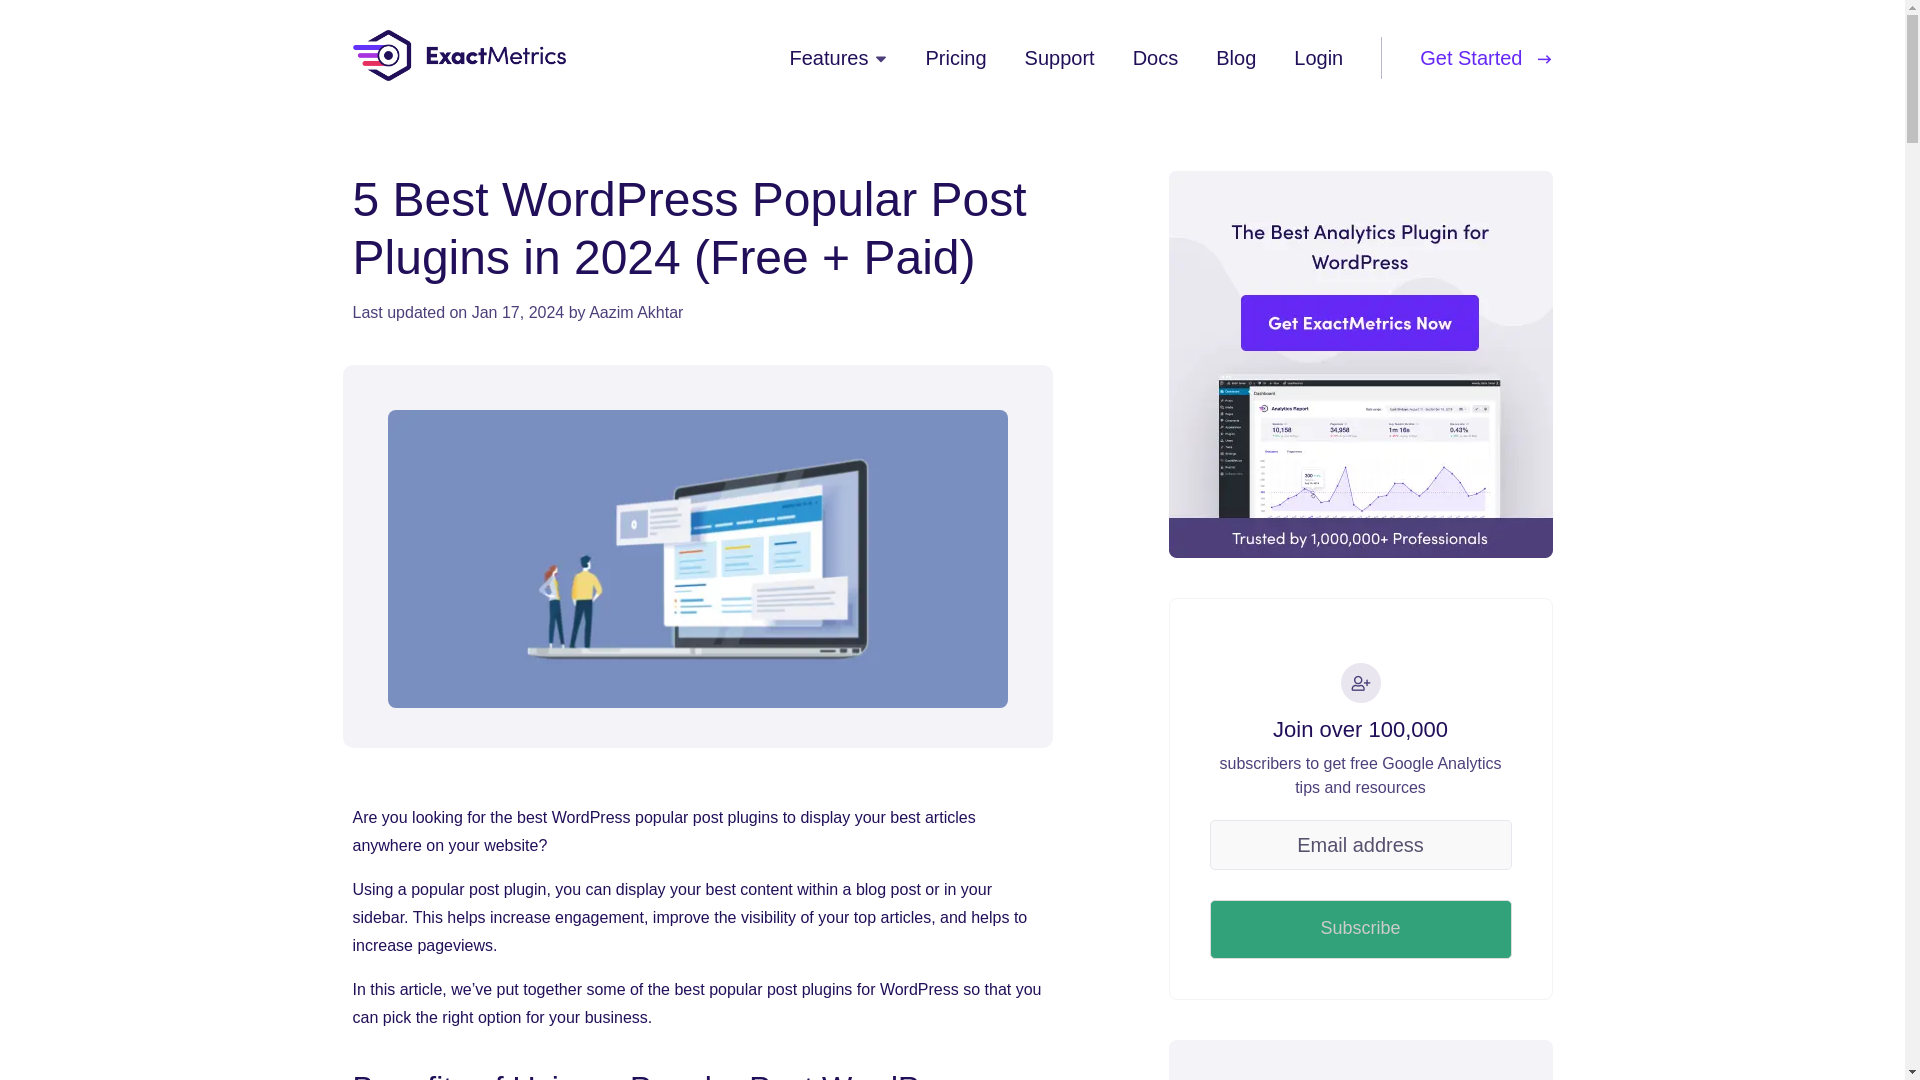  Describe the element at coordinates (1318, 57) in the screenshot. I see `Login` at that location.